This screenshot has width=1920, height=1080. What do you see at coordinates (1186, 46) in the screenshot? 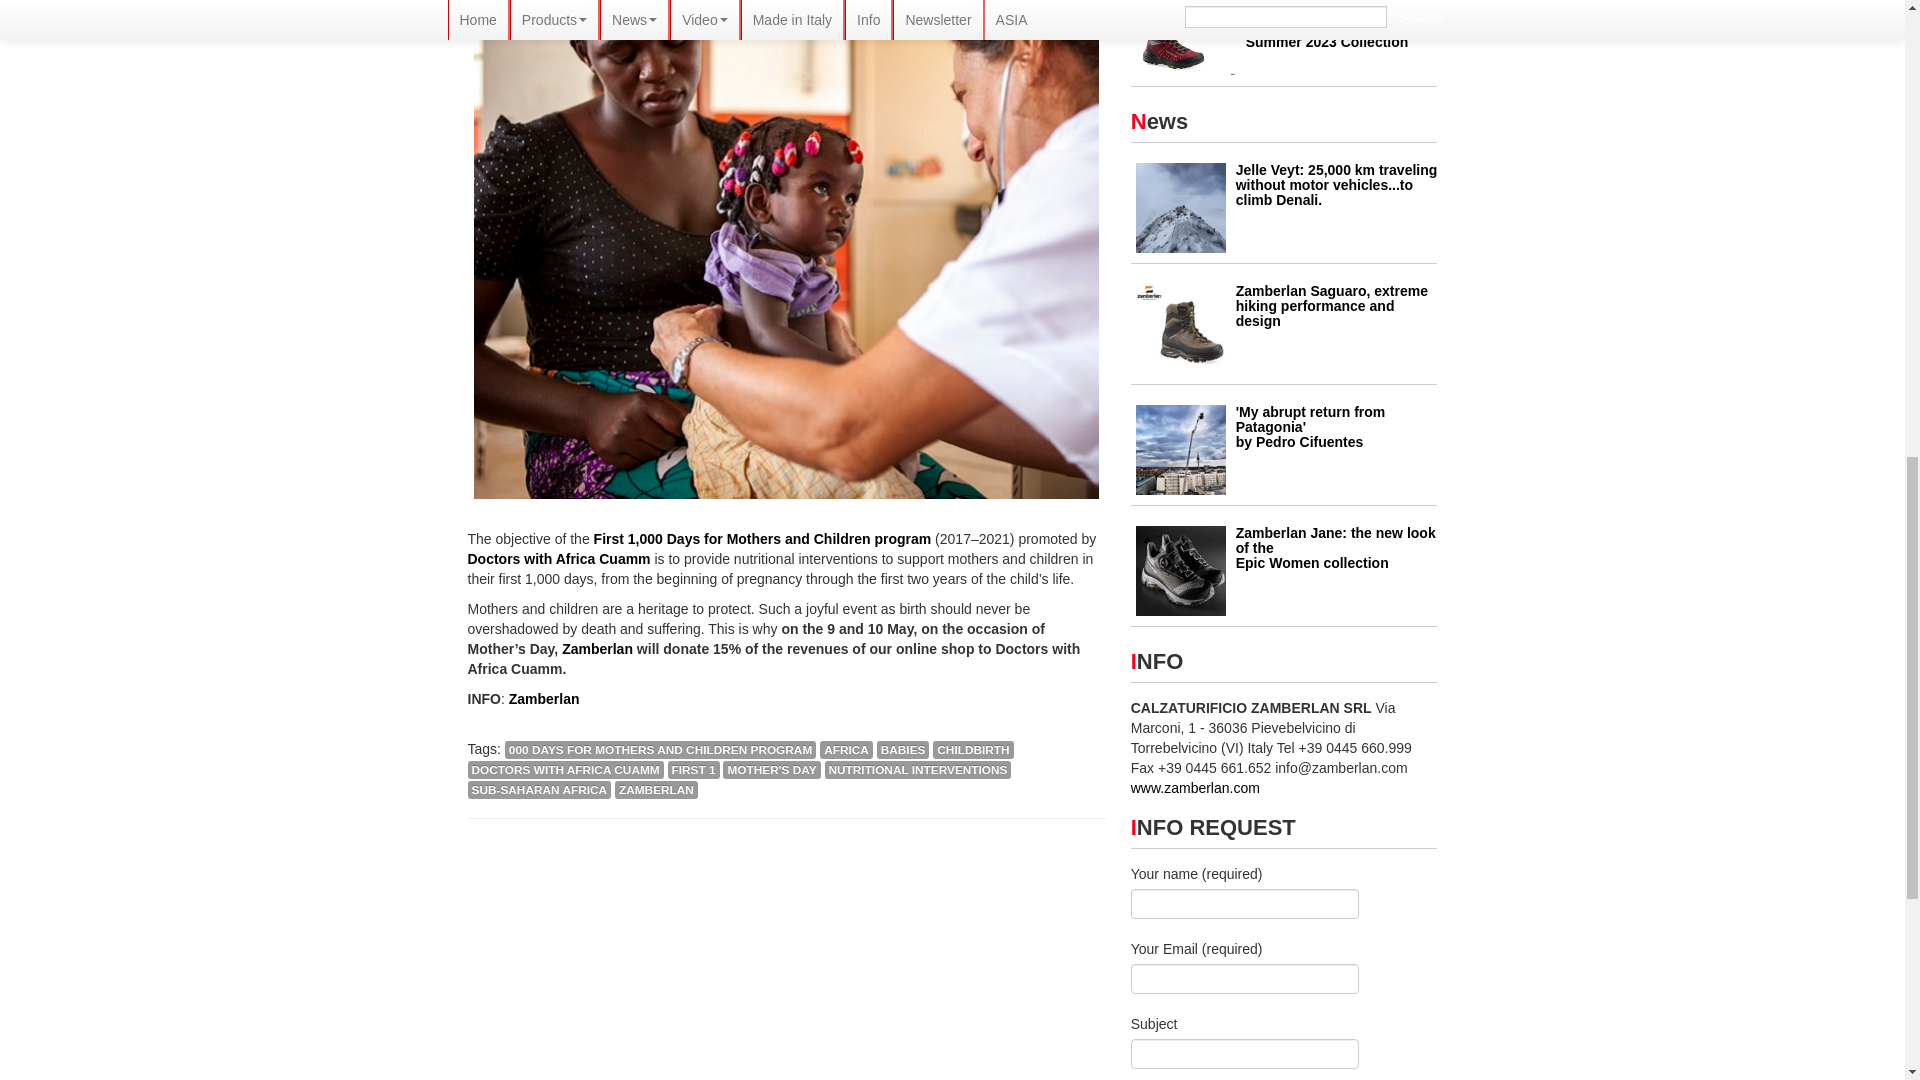
I see `Zamberlan Circe GTX - Summer 2023 Collection` at bounding box center [1186, 46].